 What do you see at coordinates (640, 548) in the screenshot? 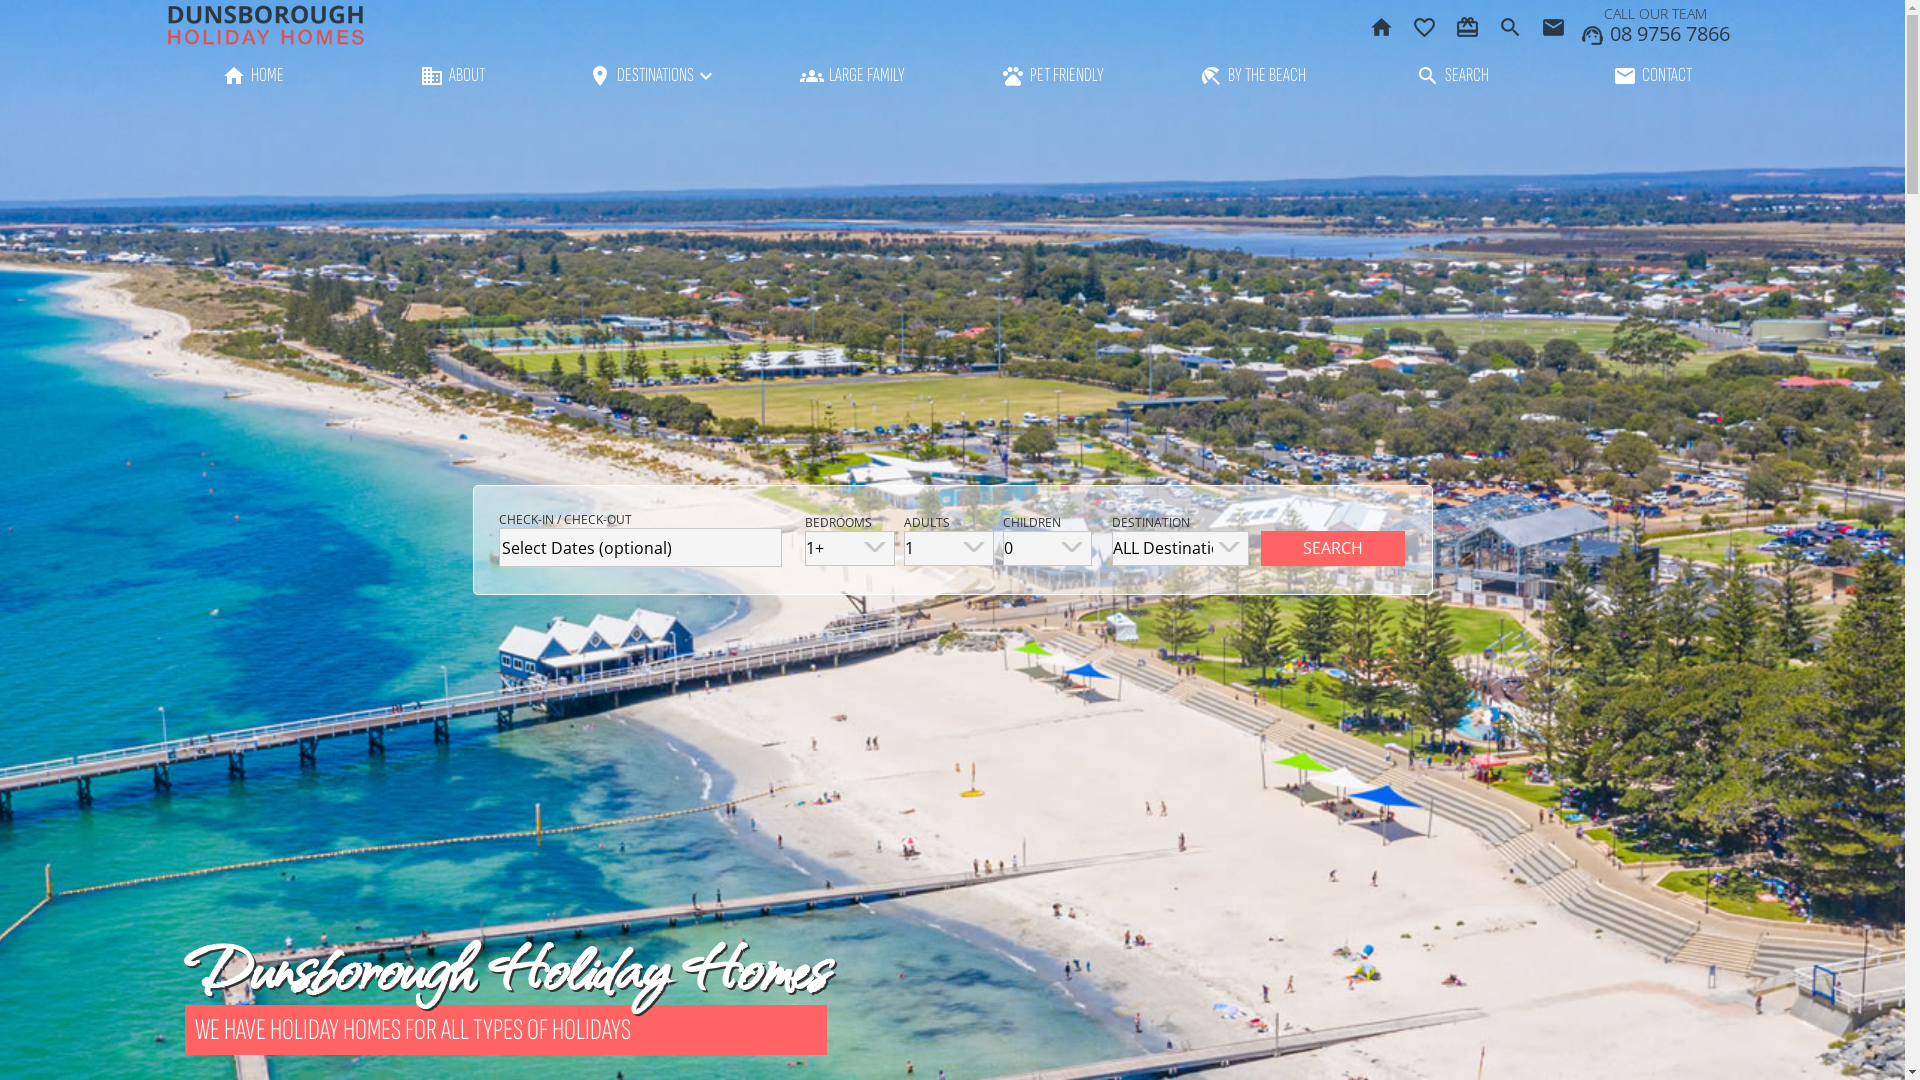
I see `Select Dates (optional)` at bounding box center [640, 548].